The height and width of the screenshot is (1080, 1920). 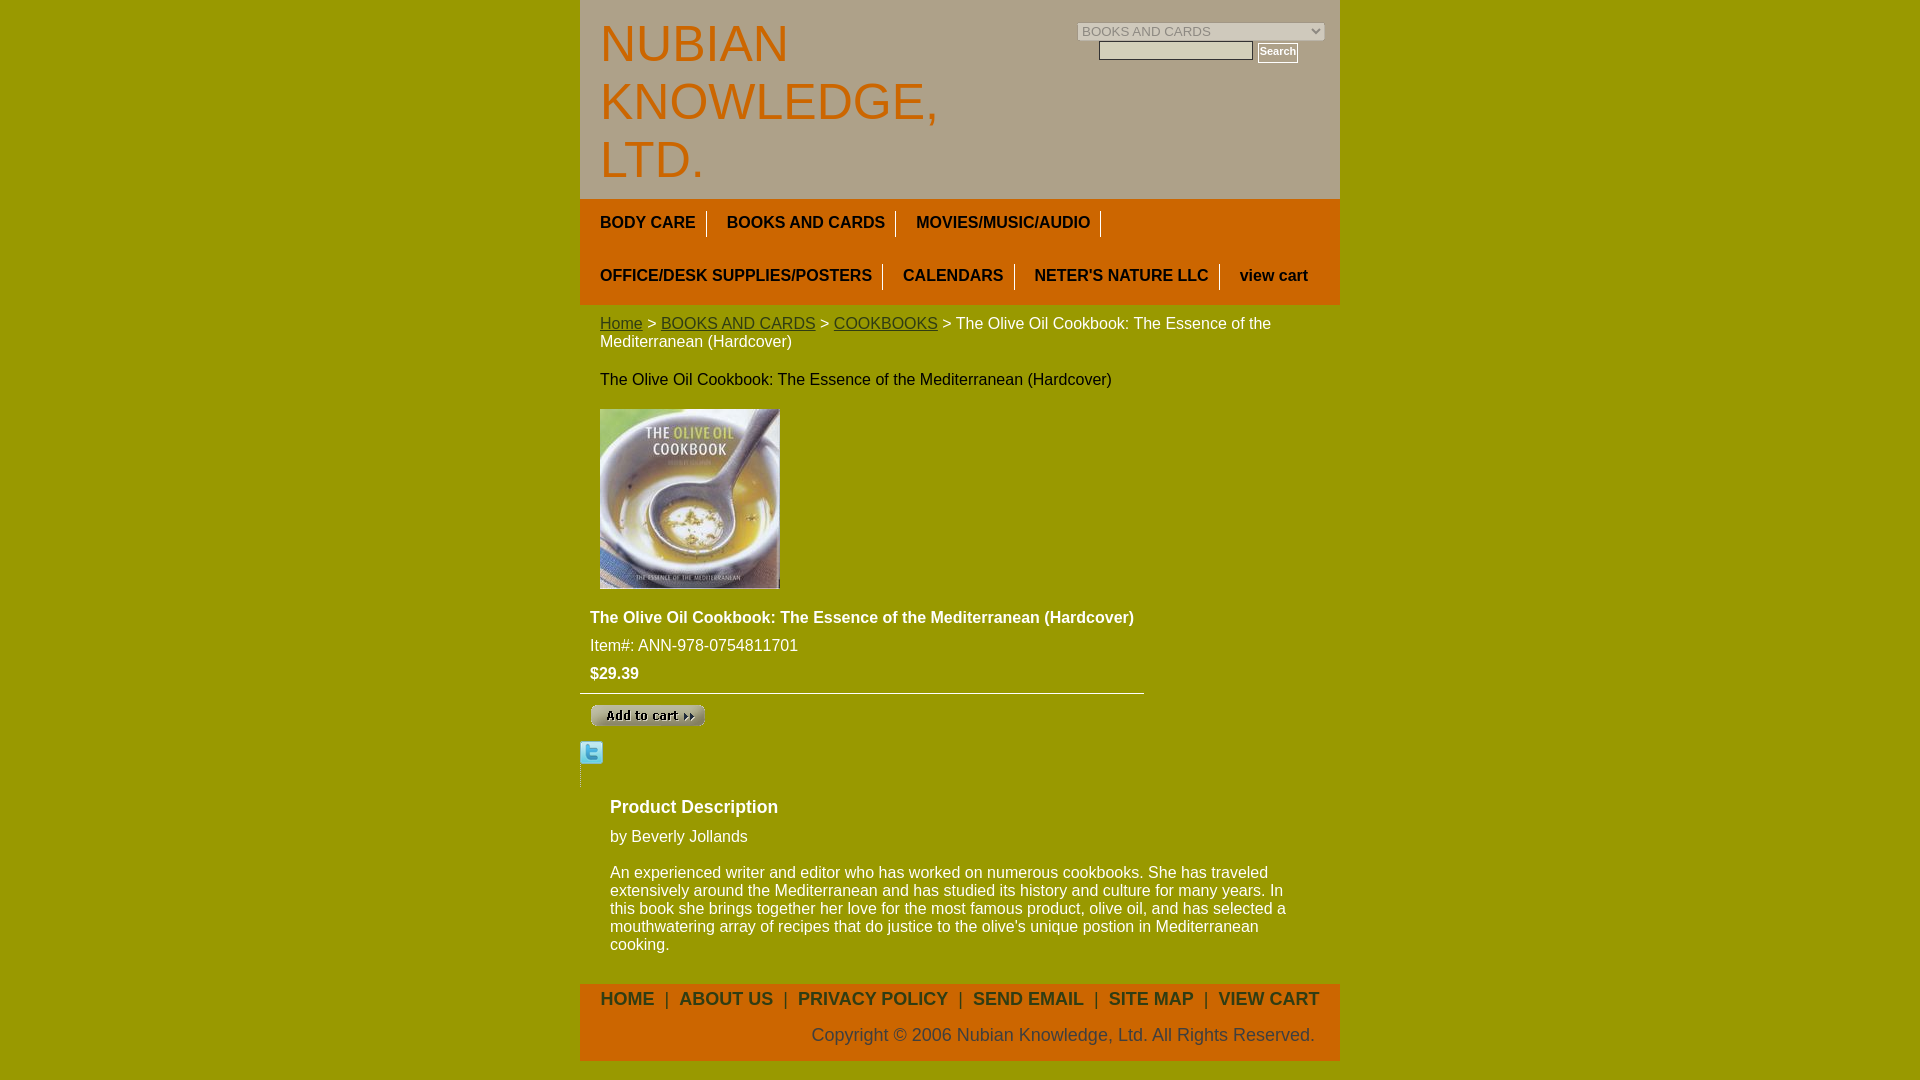 I want to click on BOOKS AND CARDS, so click(x=806, y=223).